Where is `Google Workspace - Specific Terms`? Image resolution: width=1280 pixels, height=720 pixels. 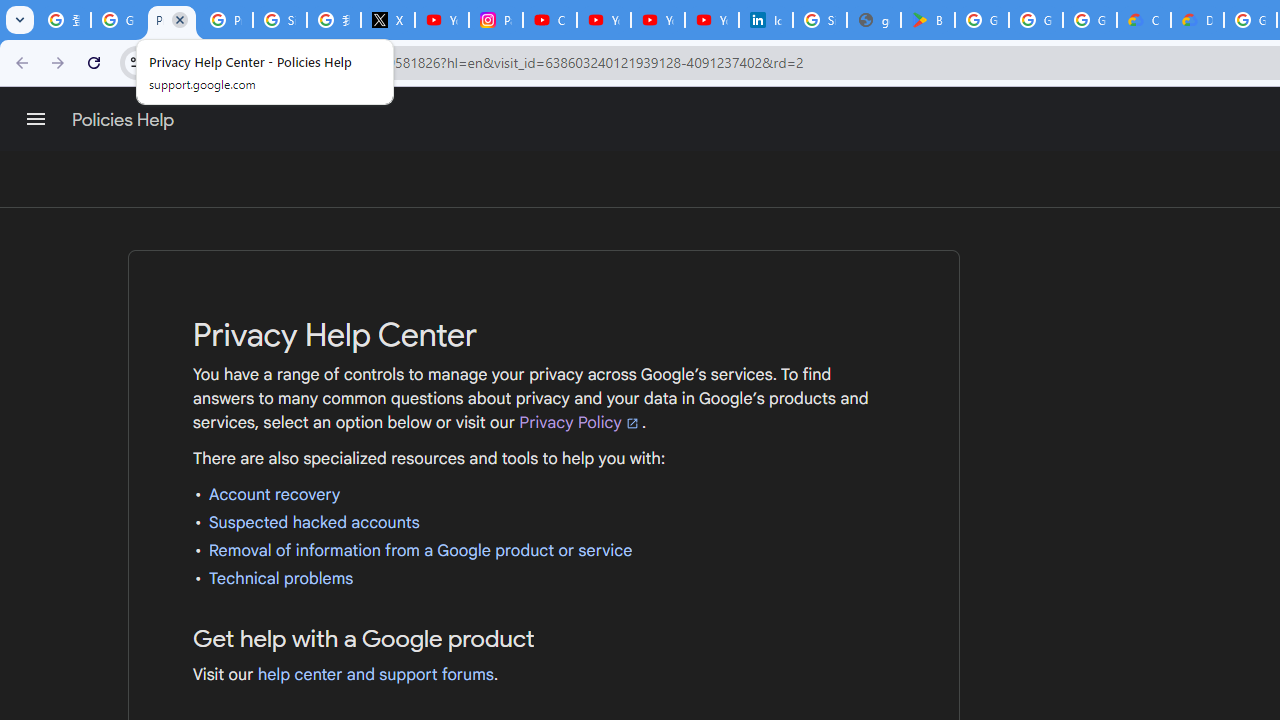 Google Workspace - Specific Terms is located at coordinates (1090, 20).